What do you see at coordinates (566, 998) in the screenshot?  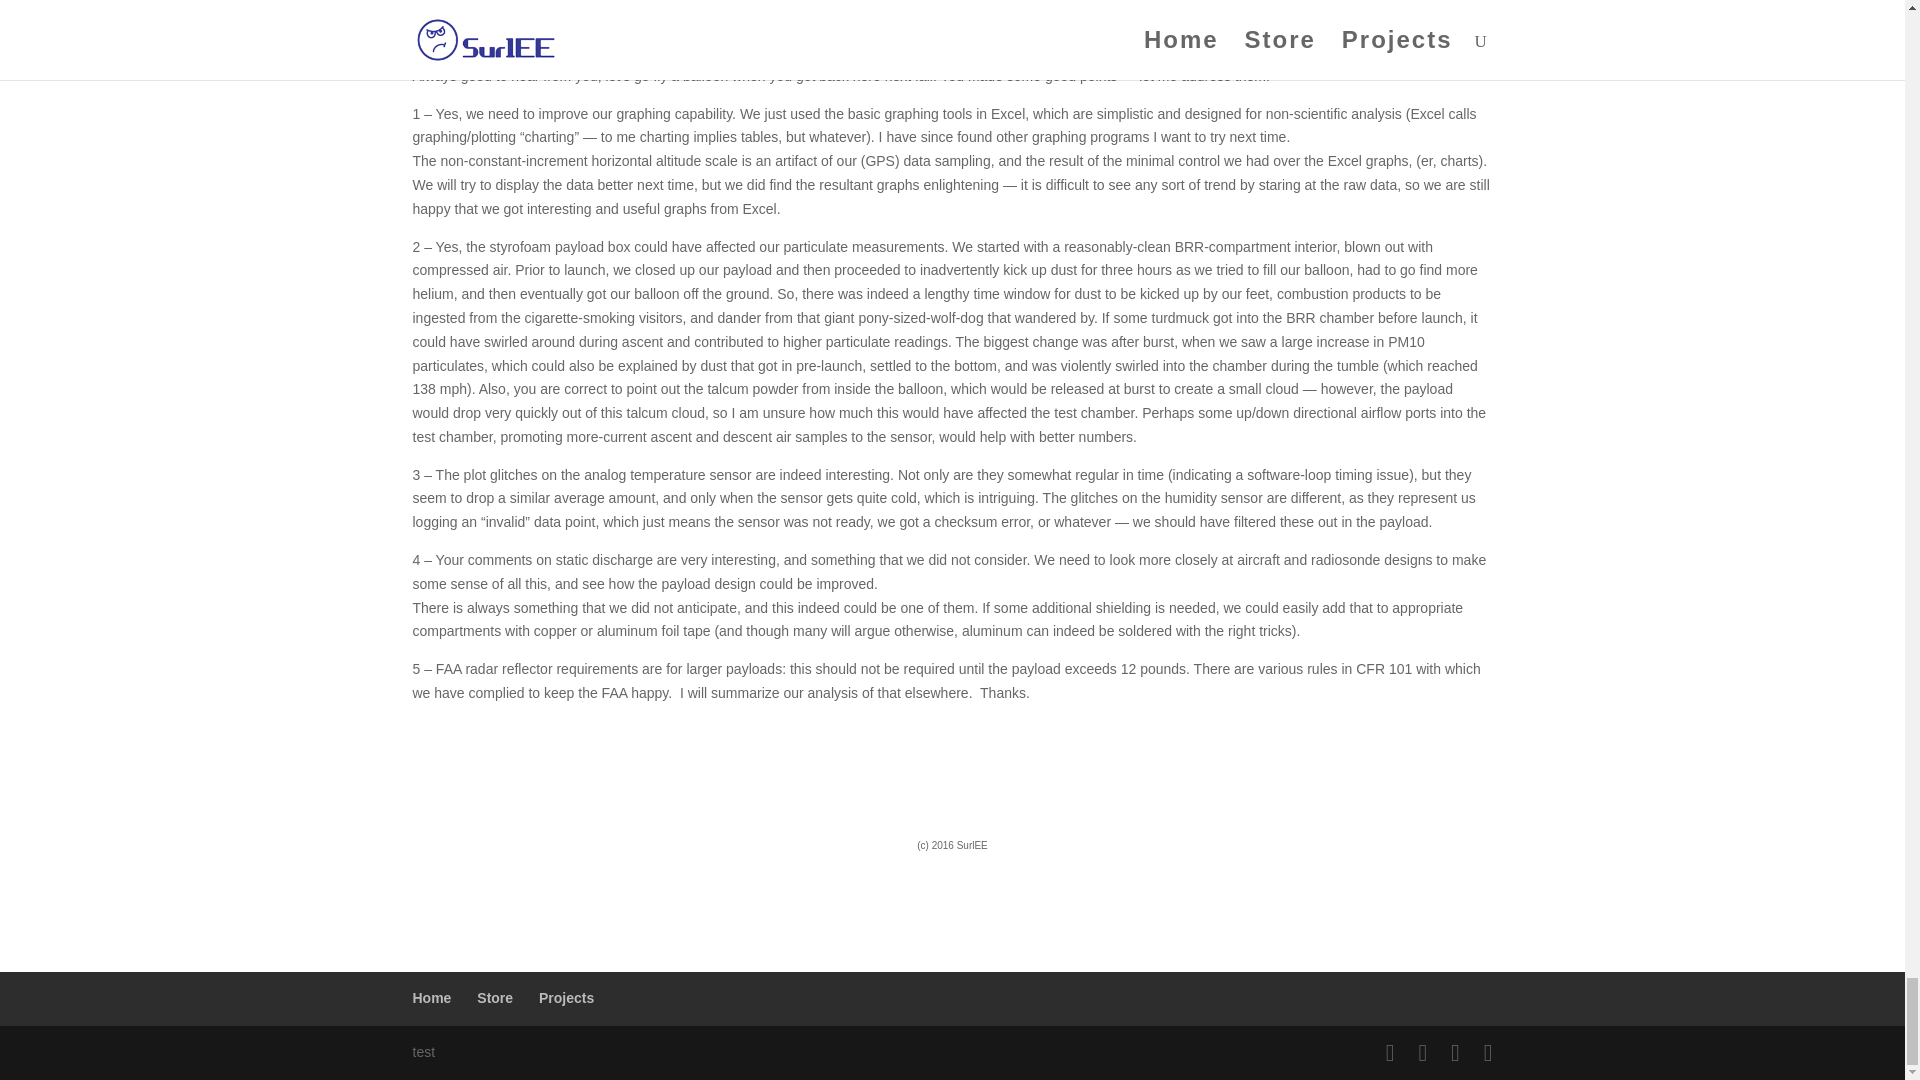 I see `Projects` at bounding box center [566, 998].